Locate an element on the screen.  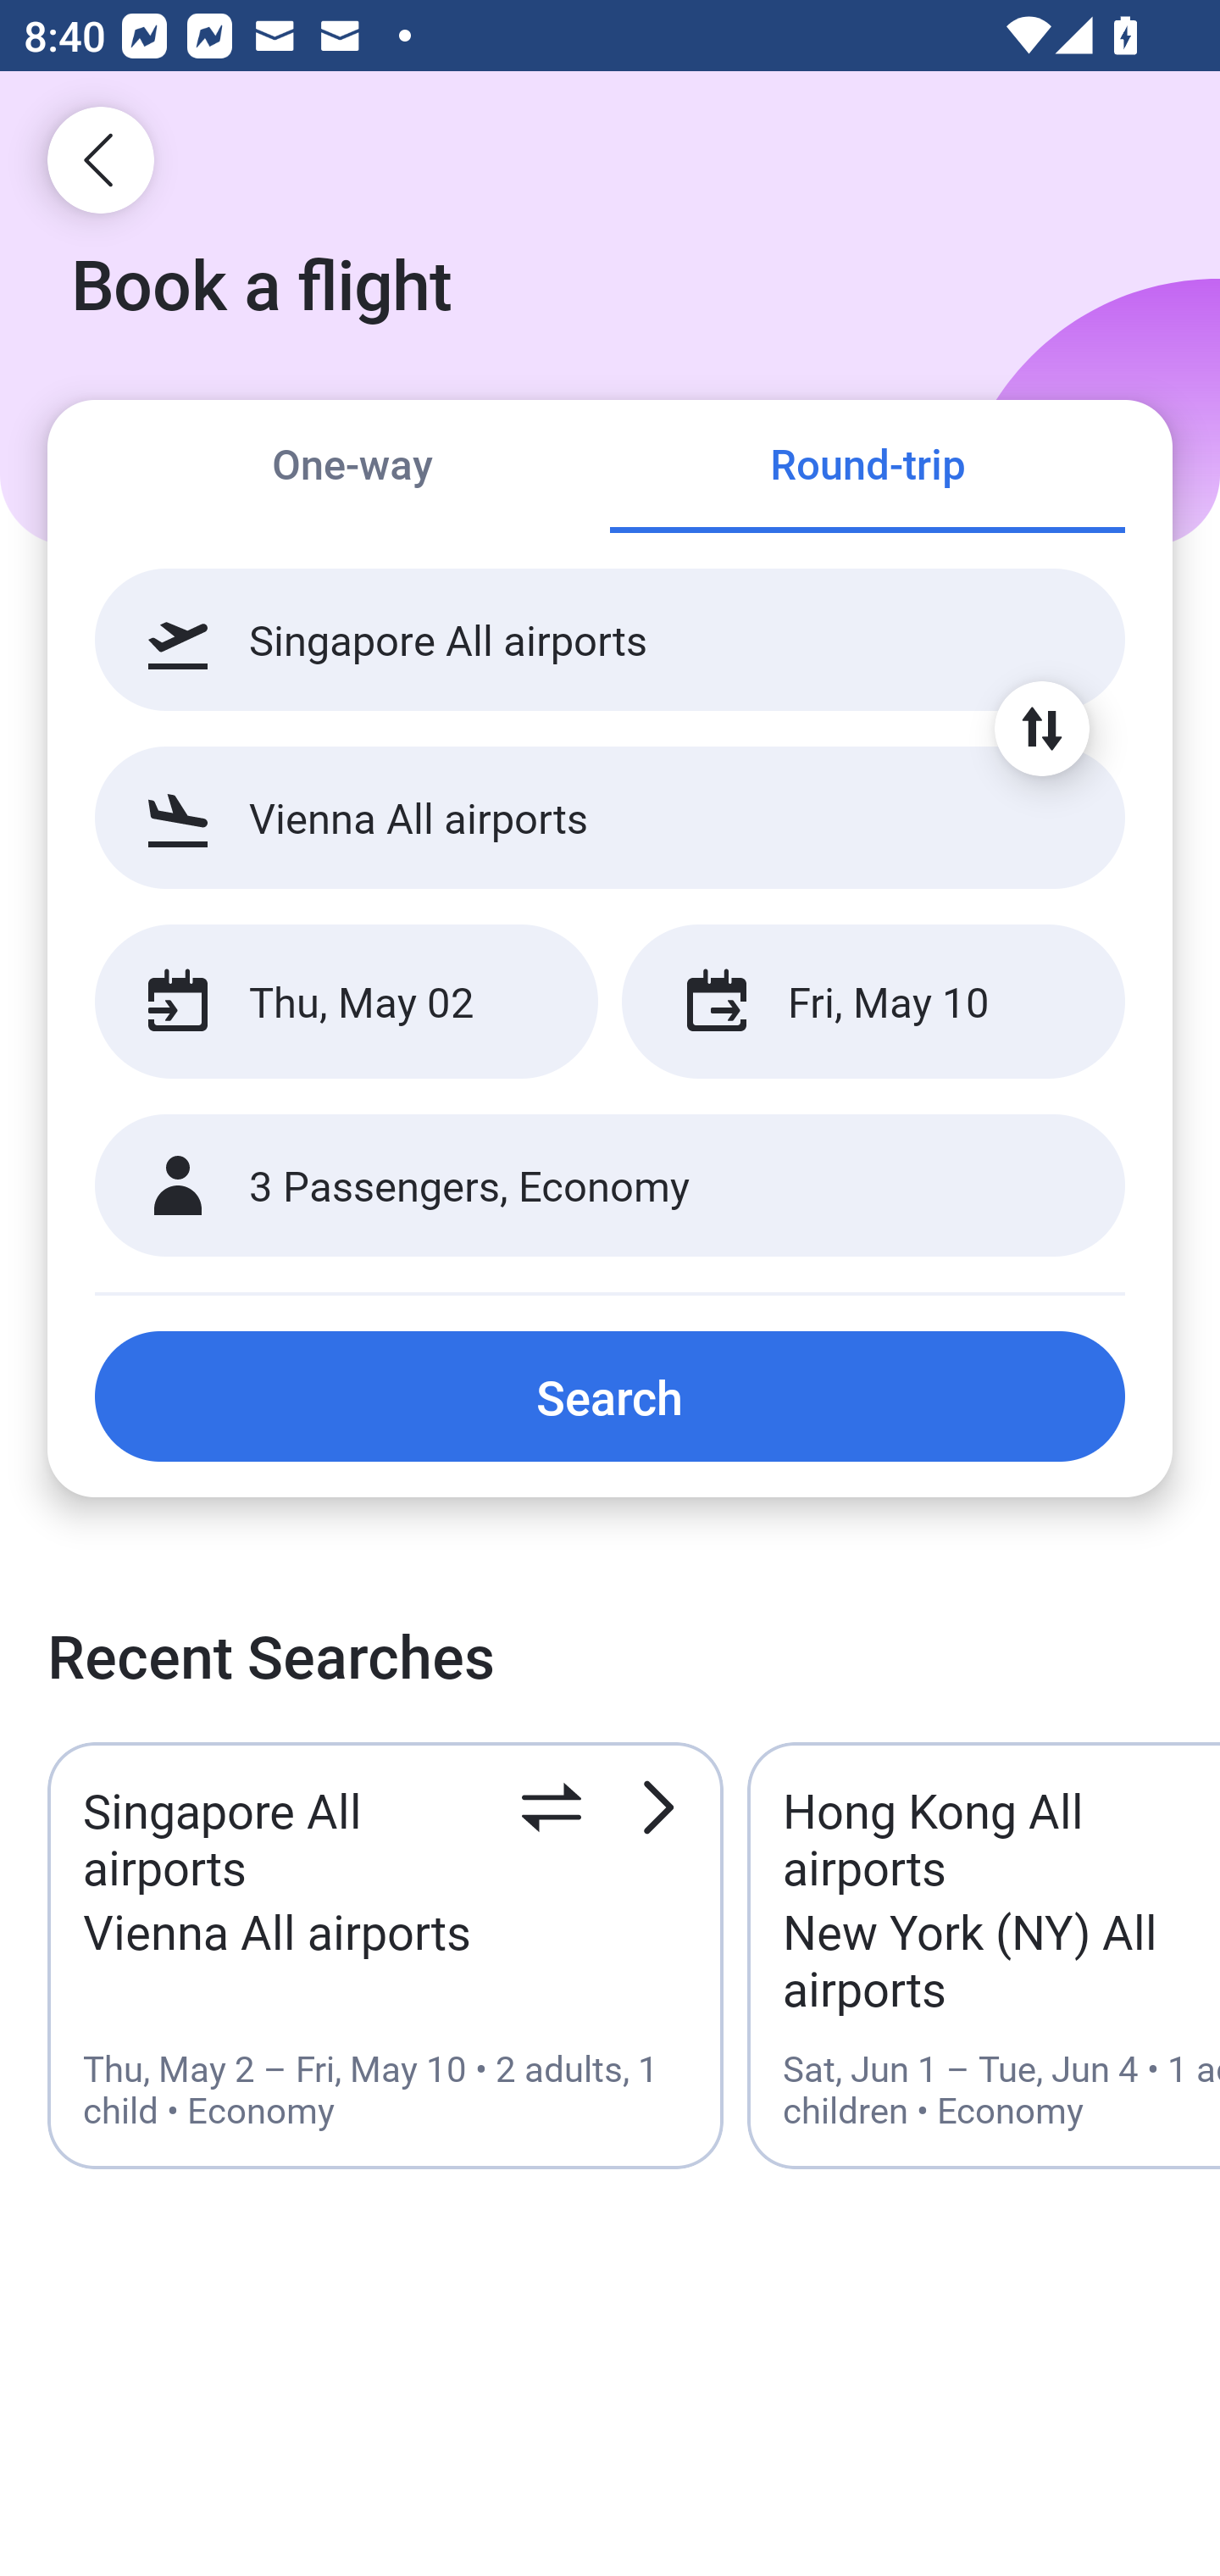
Fri, May 10 is located at coordinates (873, 1002).